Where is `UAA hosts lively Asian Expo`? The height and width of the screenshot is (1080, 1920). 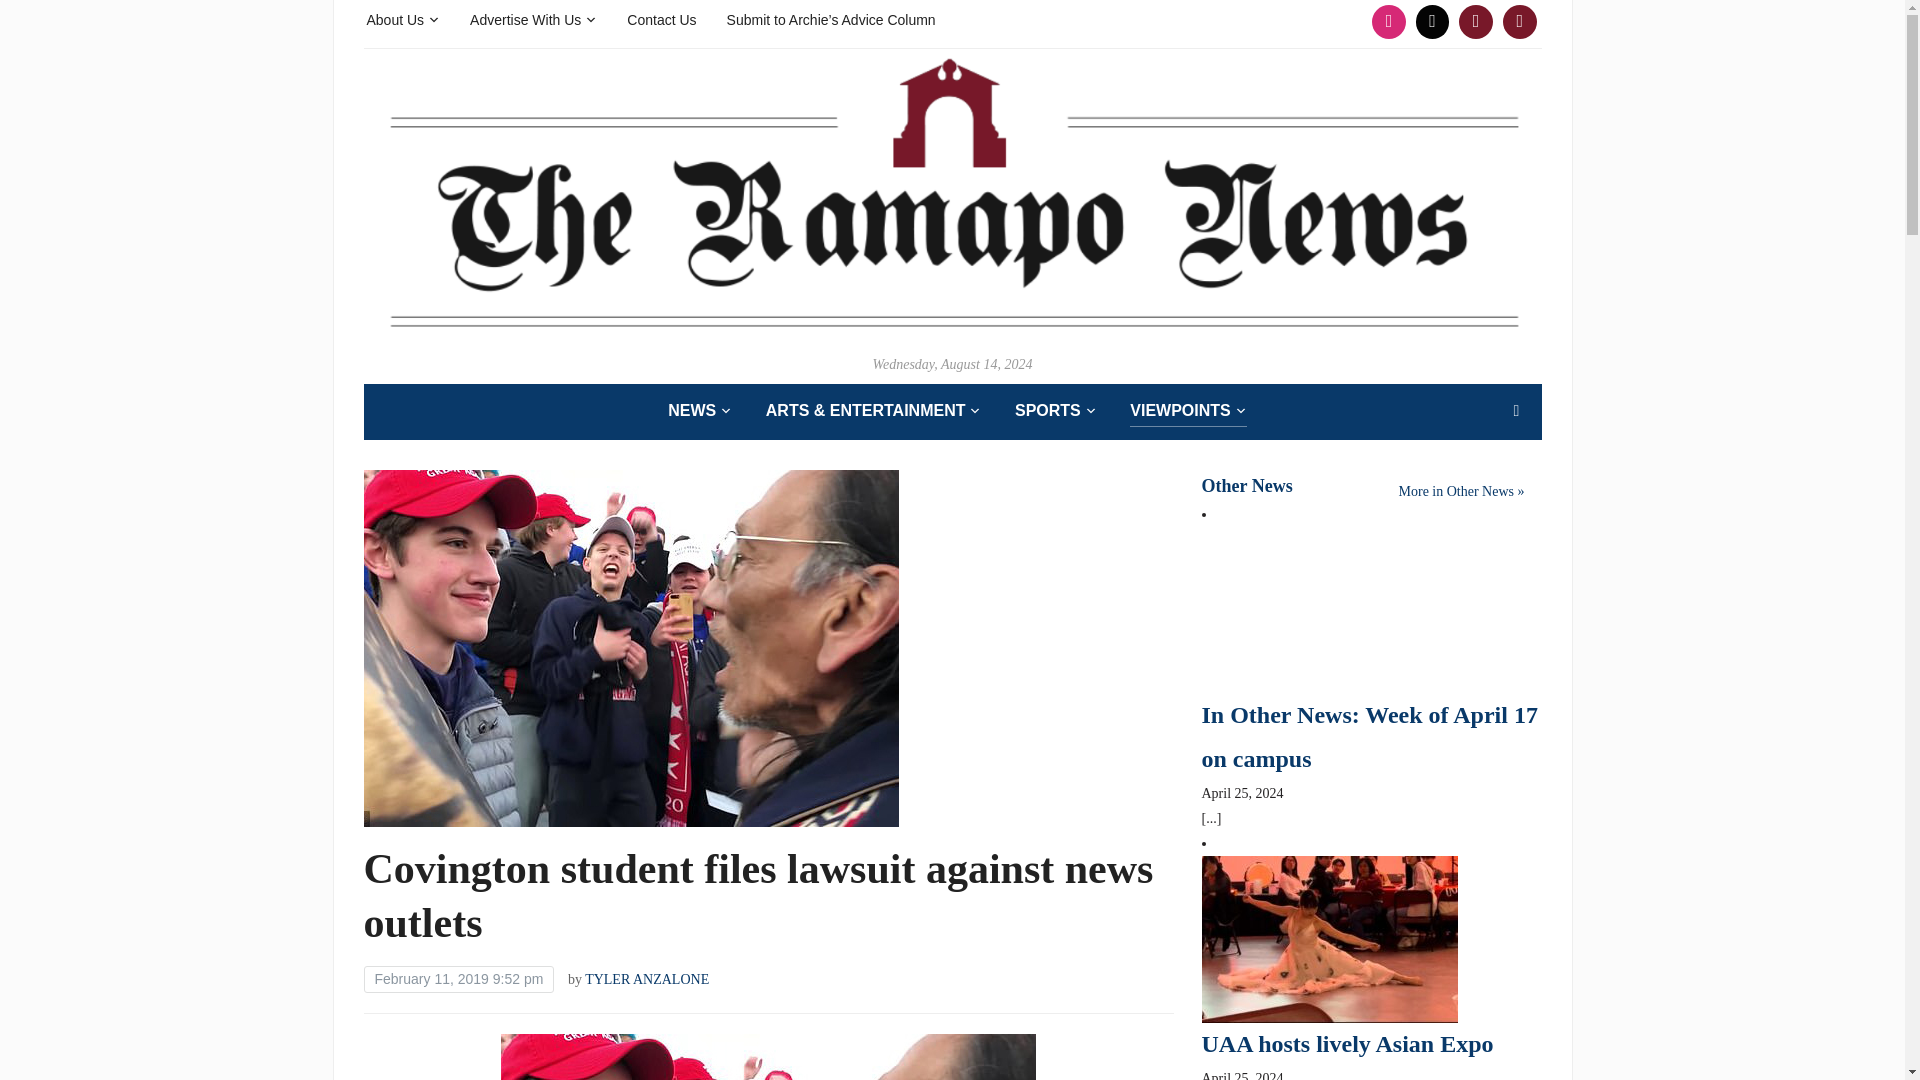 UAA hosts lively Asian Expo is located at coordinates (1347, 1044).